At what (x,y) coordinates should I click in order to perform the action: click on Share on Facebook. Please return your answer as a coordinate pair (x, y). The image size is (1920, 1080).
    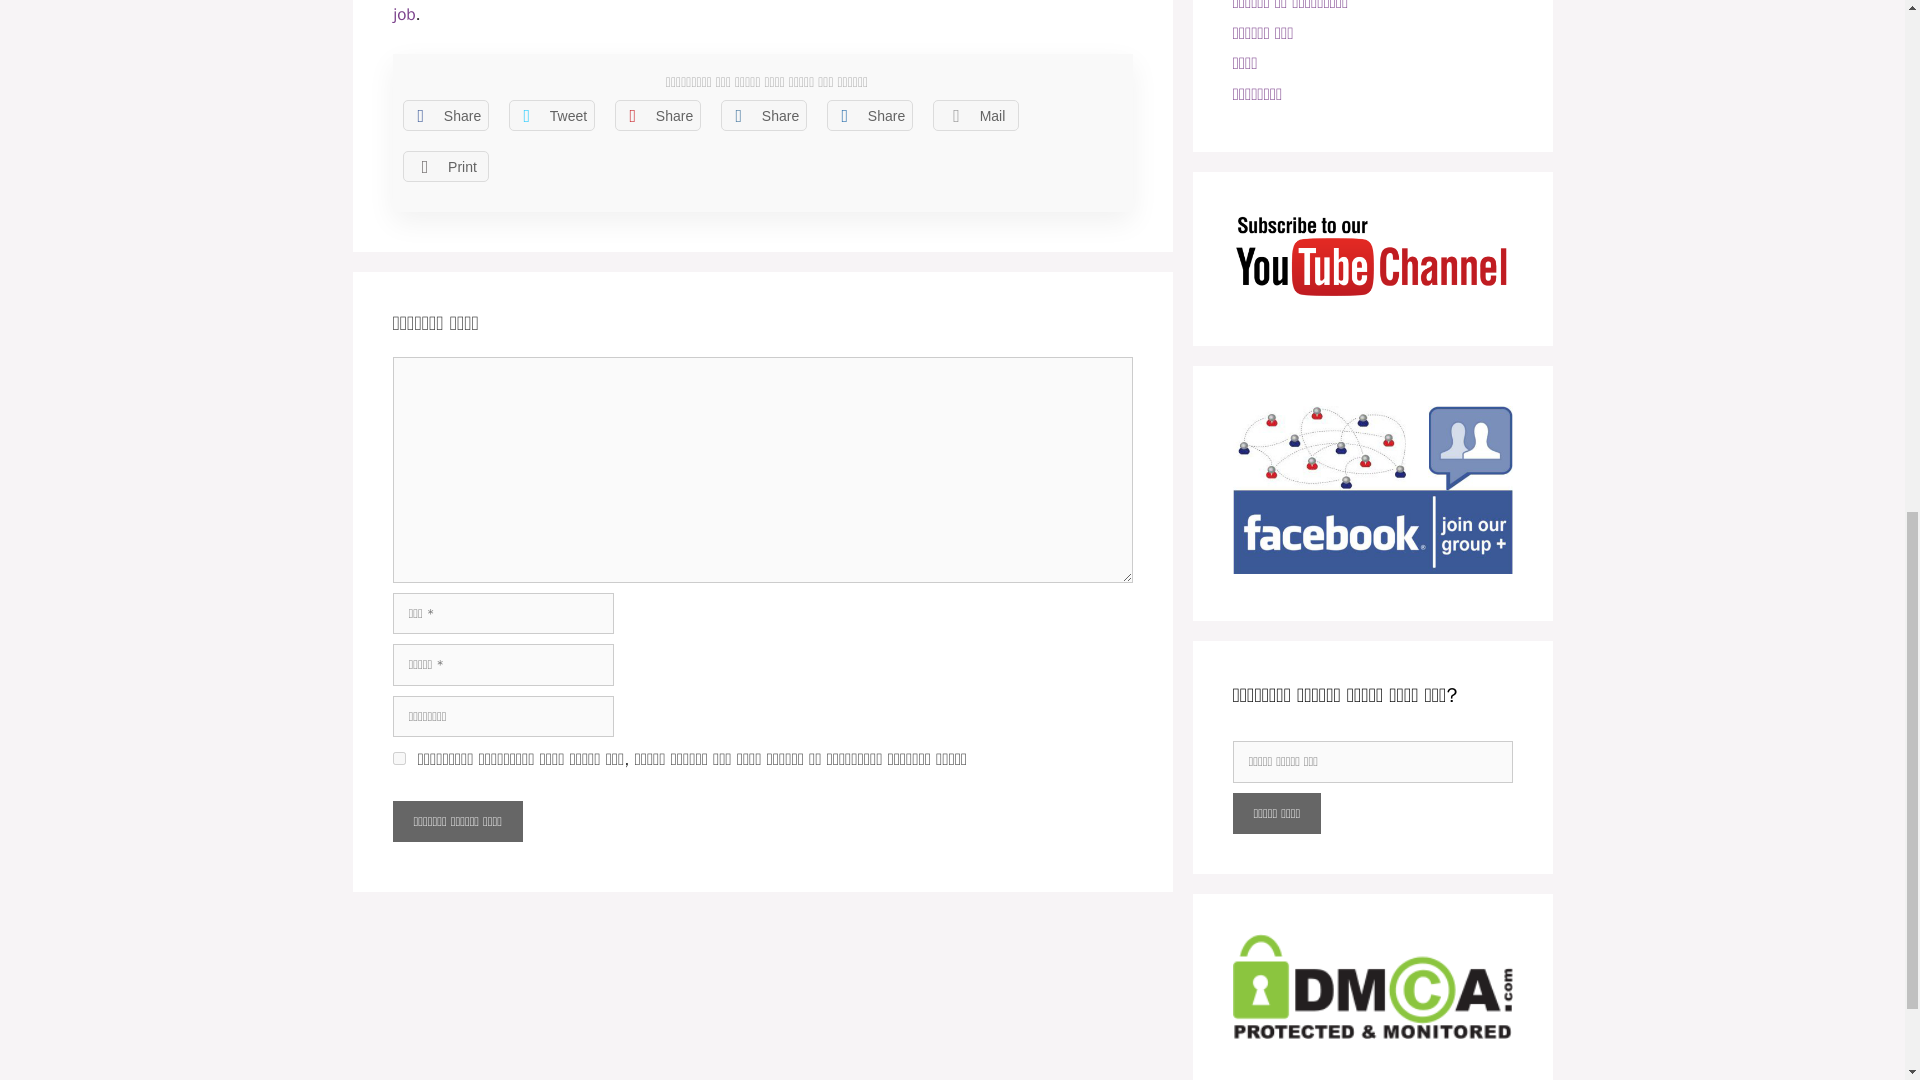
    Looking at the image, I should click on (444, 115).